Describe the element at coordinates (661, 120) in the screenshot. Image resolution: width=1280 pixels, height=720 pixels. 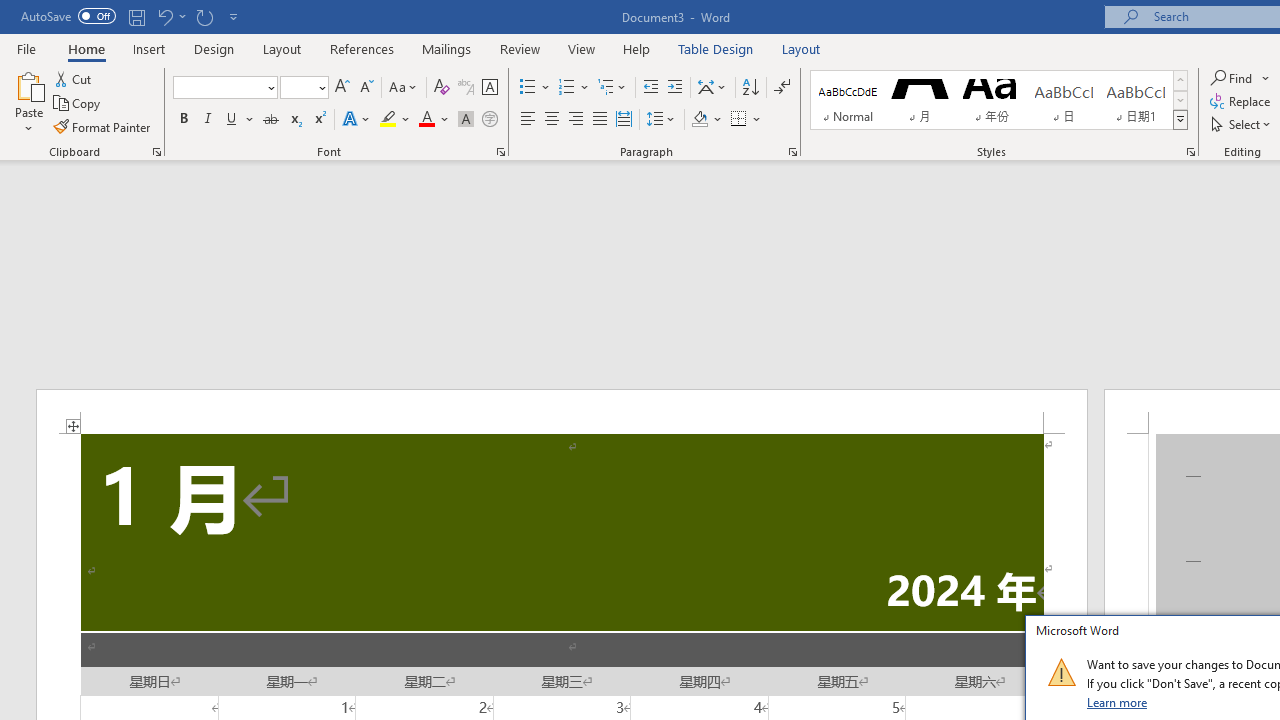
I see `Line and Paragraph Spacing` at that location.